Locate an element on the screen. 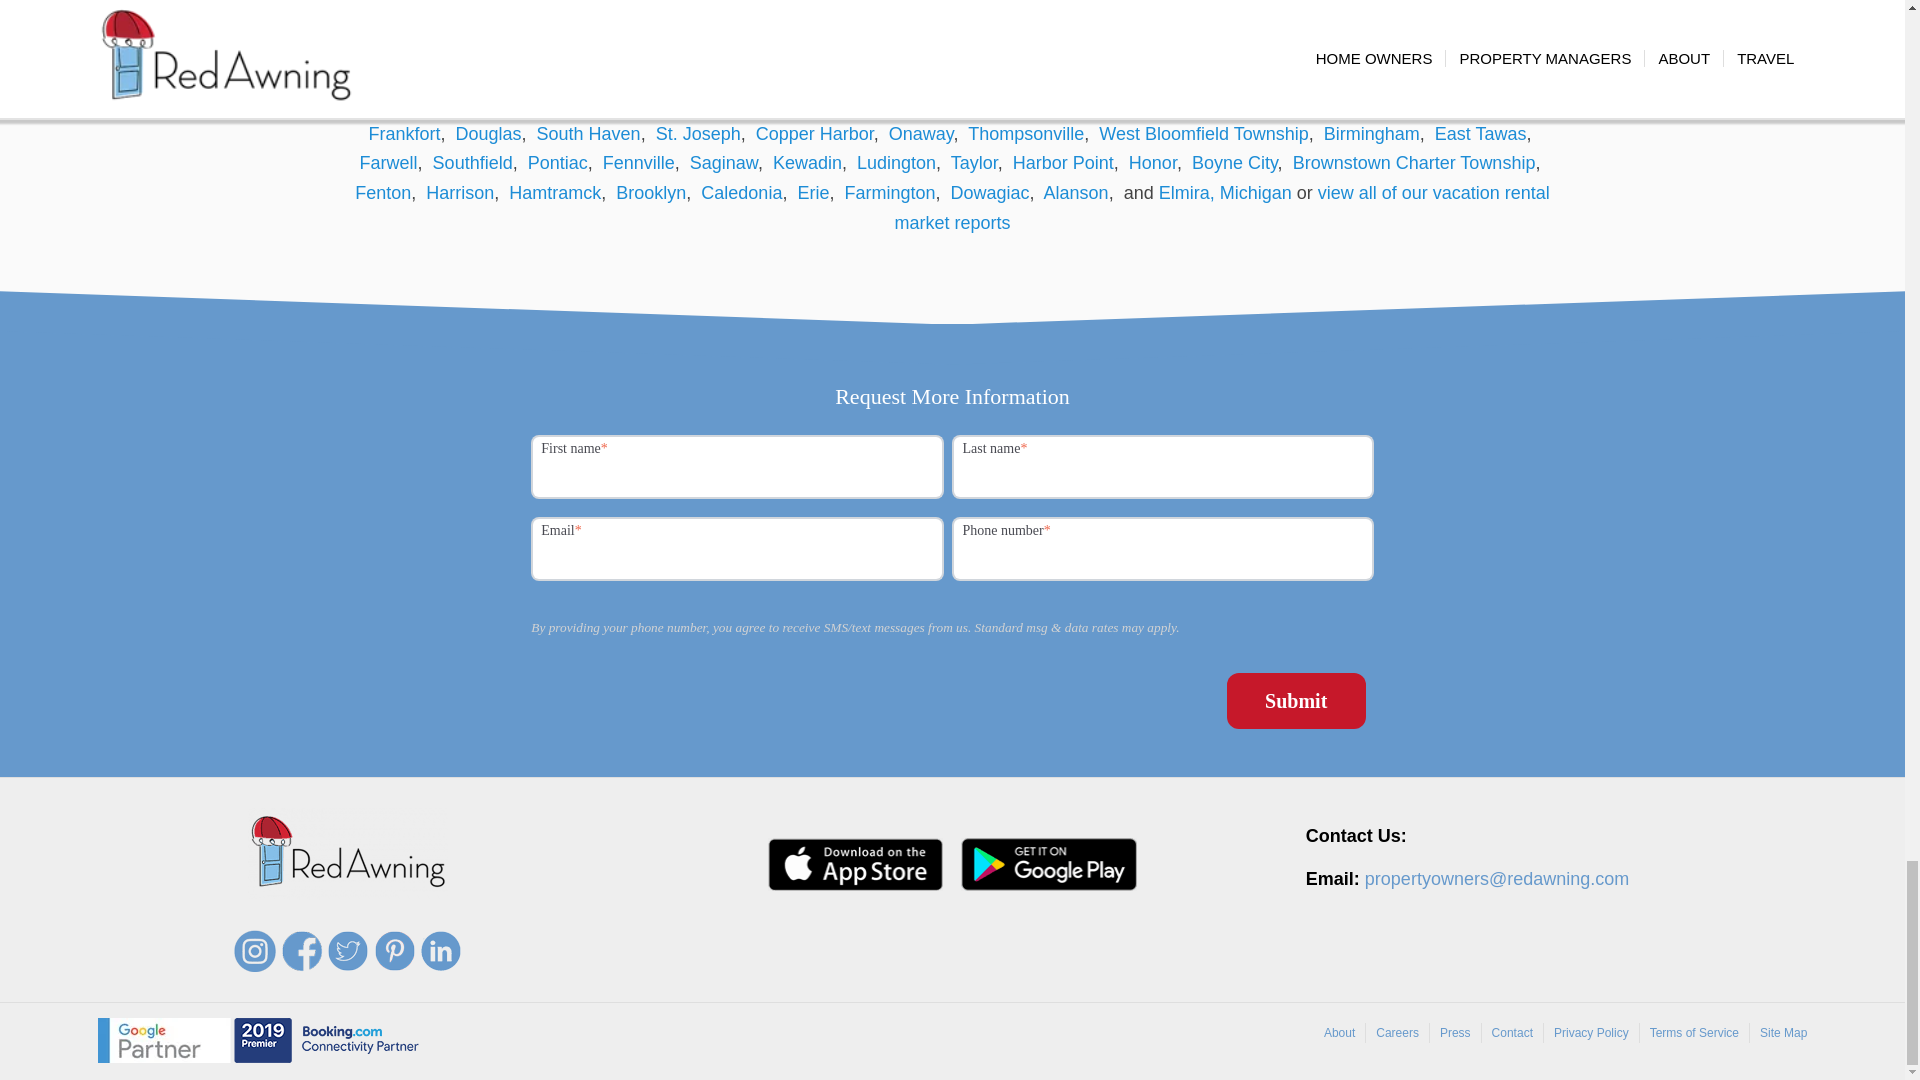 The image size is (1920, 1080). RedAwning Logo is located at coordinates (347, 853).